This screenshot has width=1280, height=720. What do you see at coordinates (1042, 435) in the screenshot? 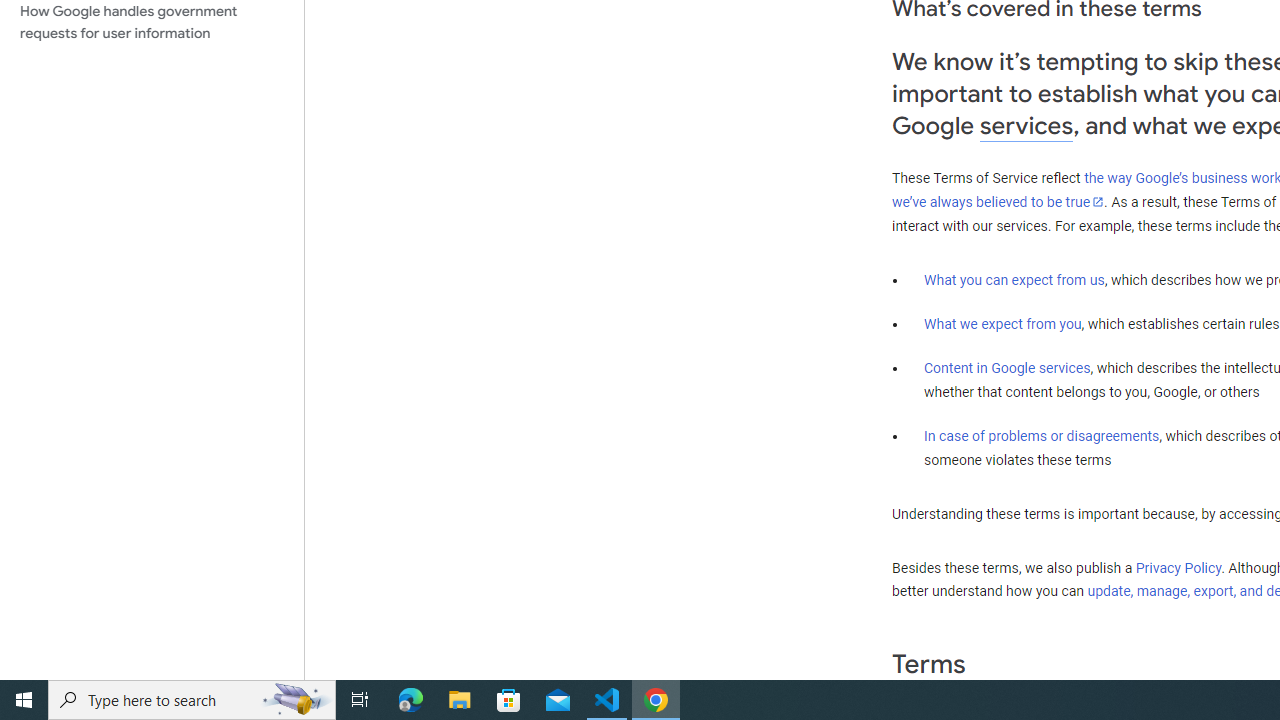
I see `In case of problems or disagreements` at bounding box center [1042, 435].